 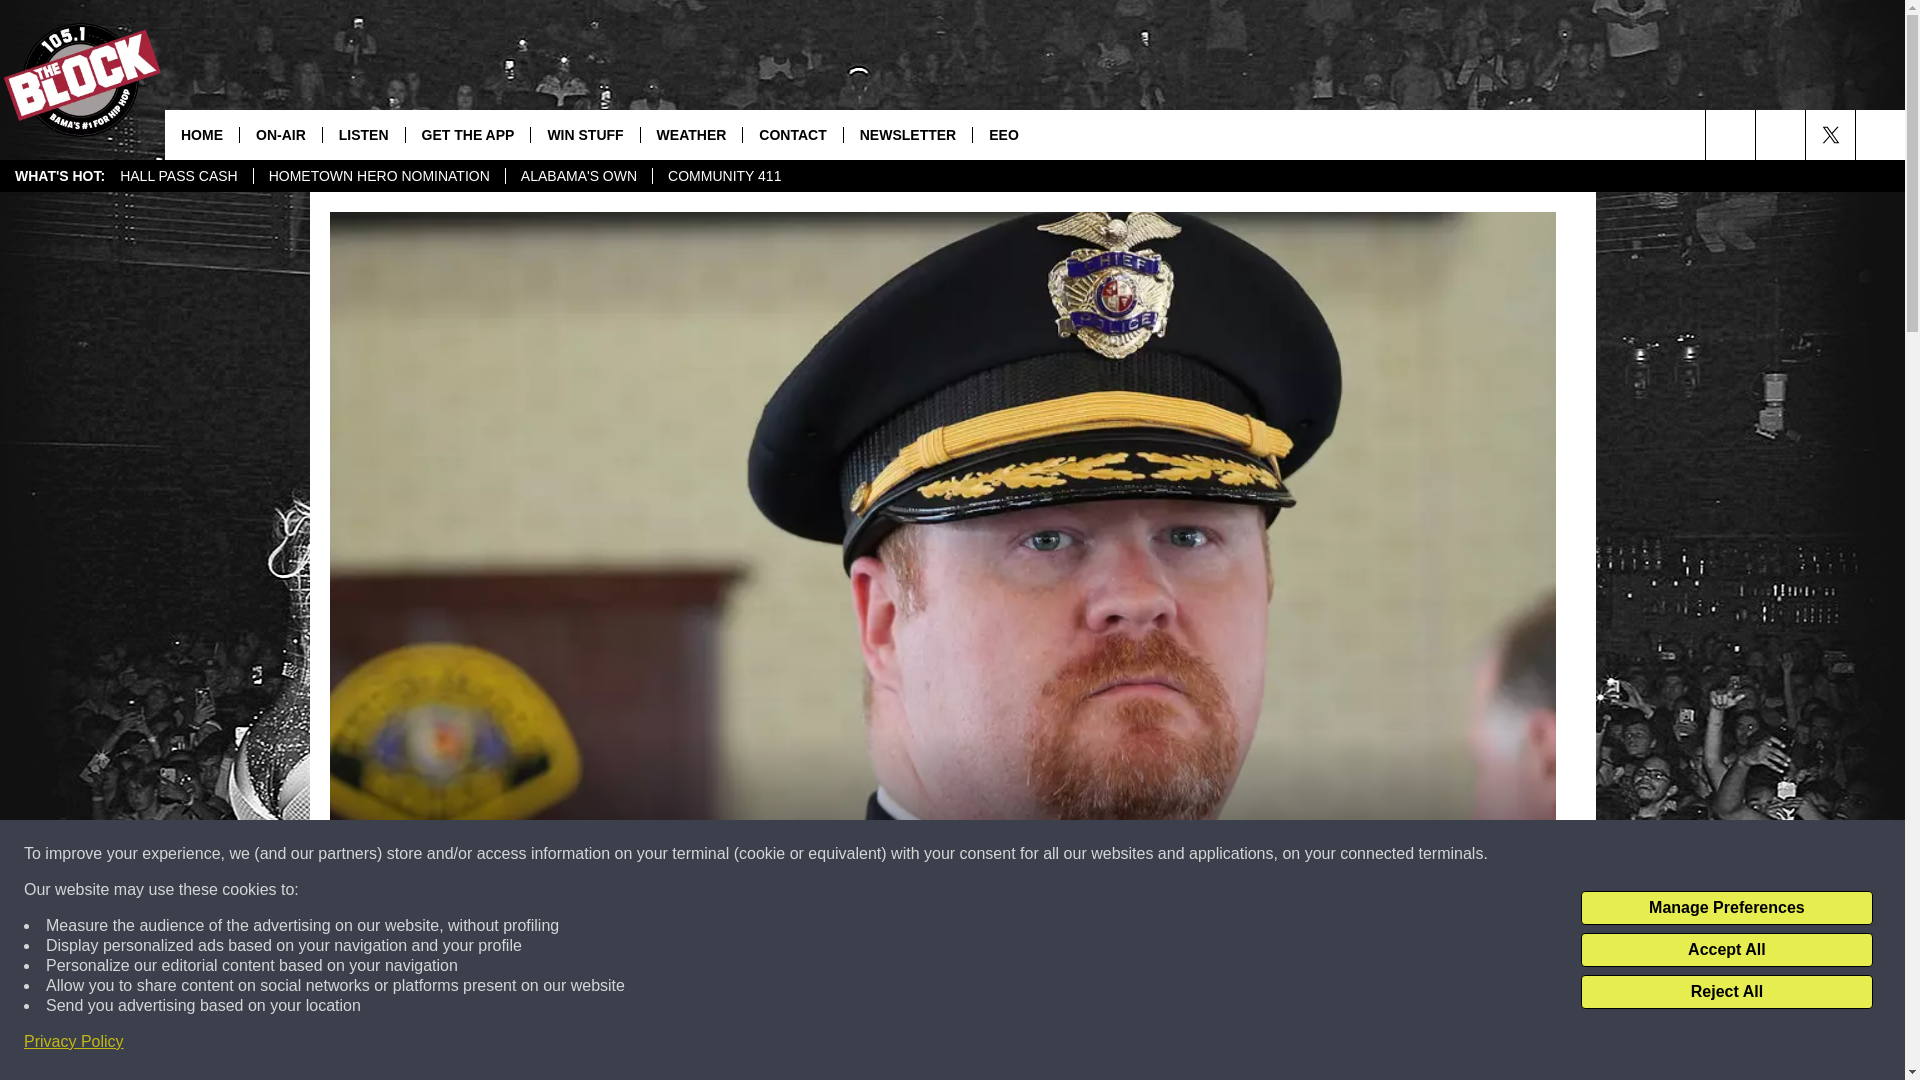 What do you see at coordinates (792, 134) in the screenshot?
I see `CONTACT` at bounding box center [792, 134].